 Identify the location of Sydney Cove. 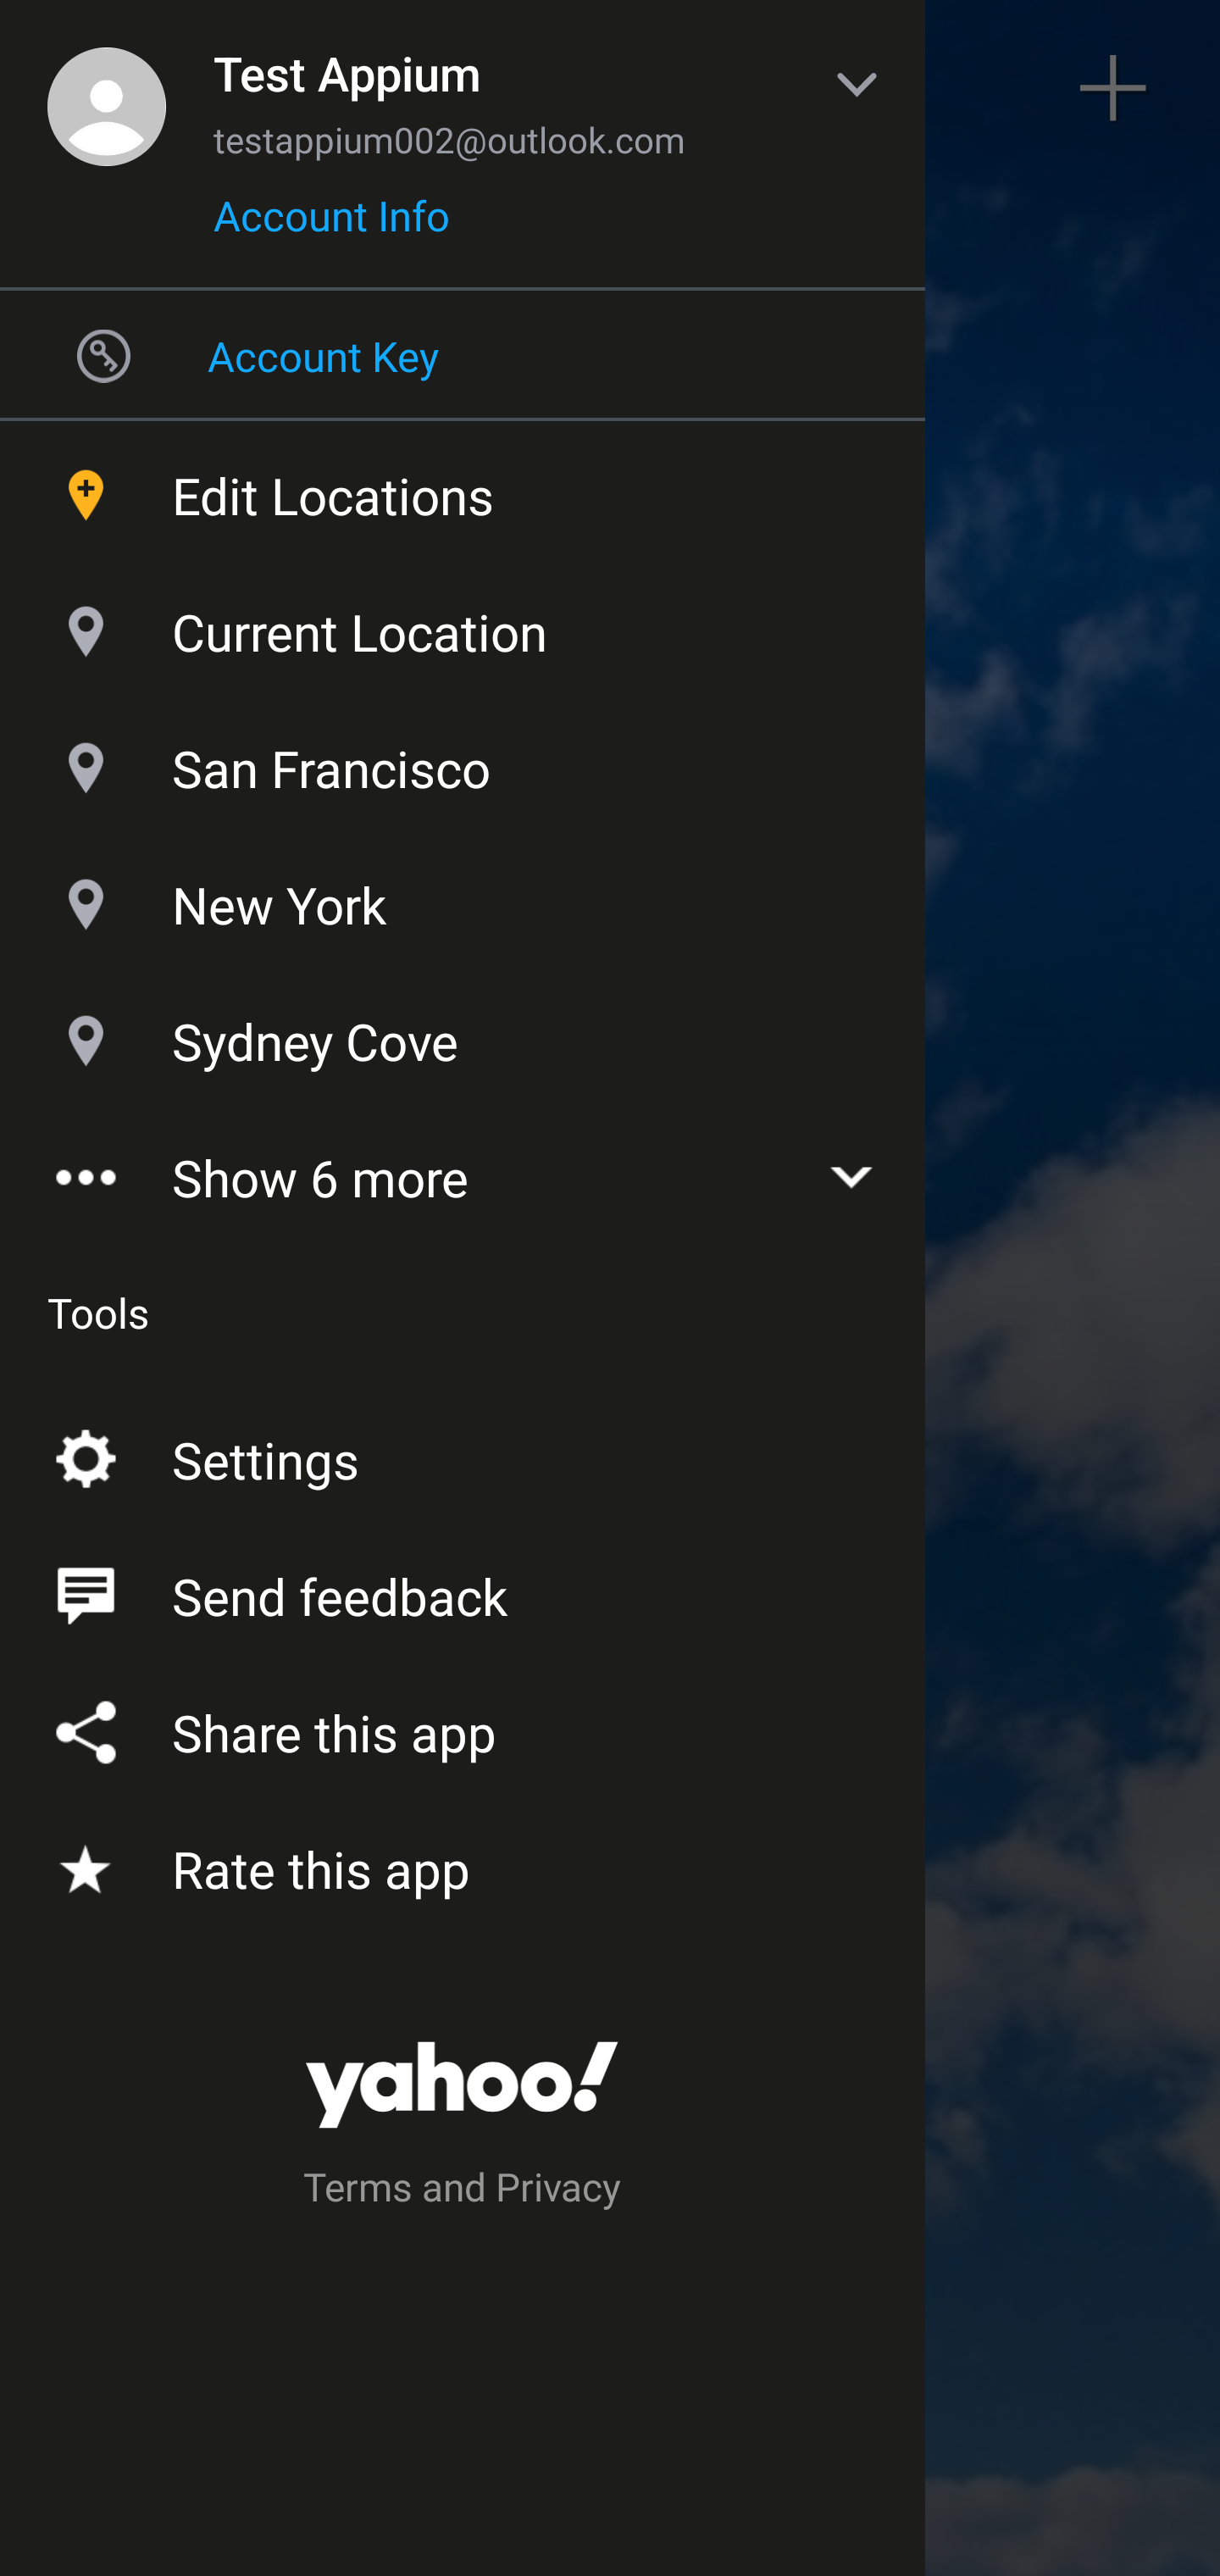
(463, 1034).